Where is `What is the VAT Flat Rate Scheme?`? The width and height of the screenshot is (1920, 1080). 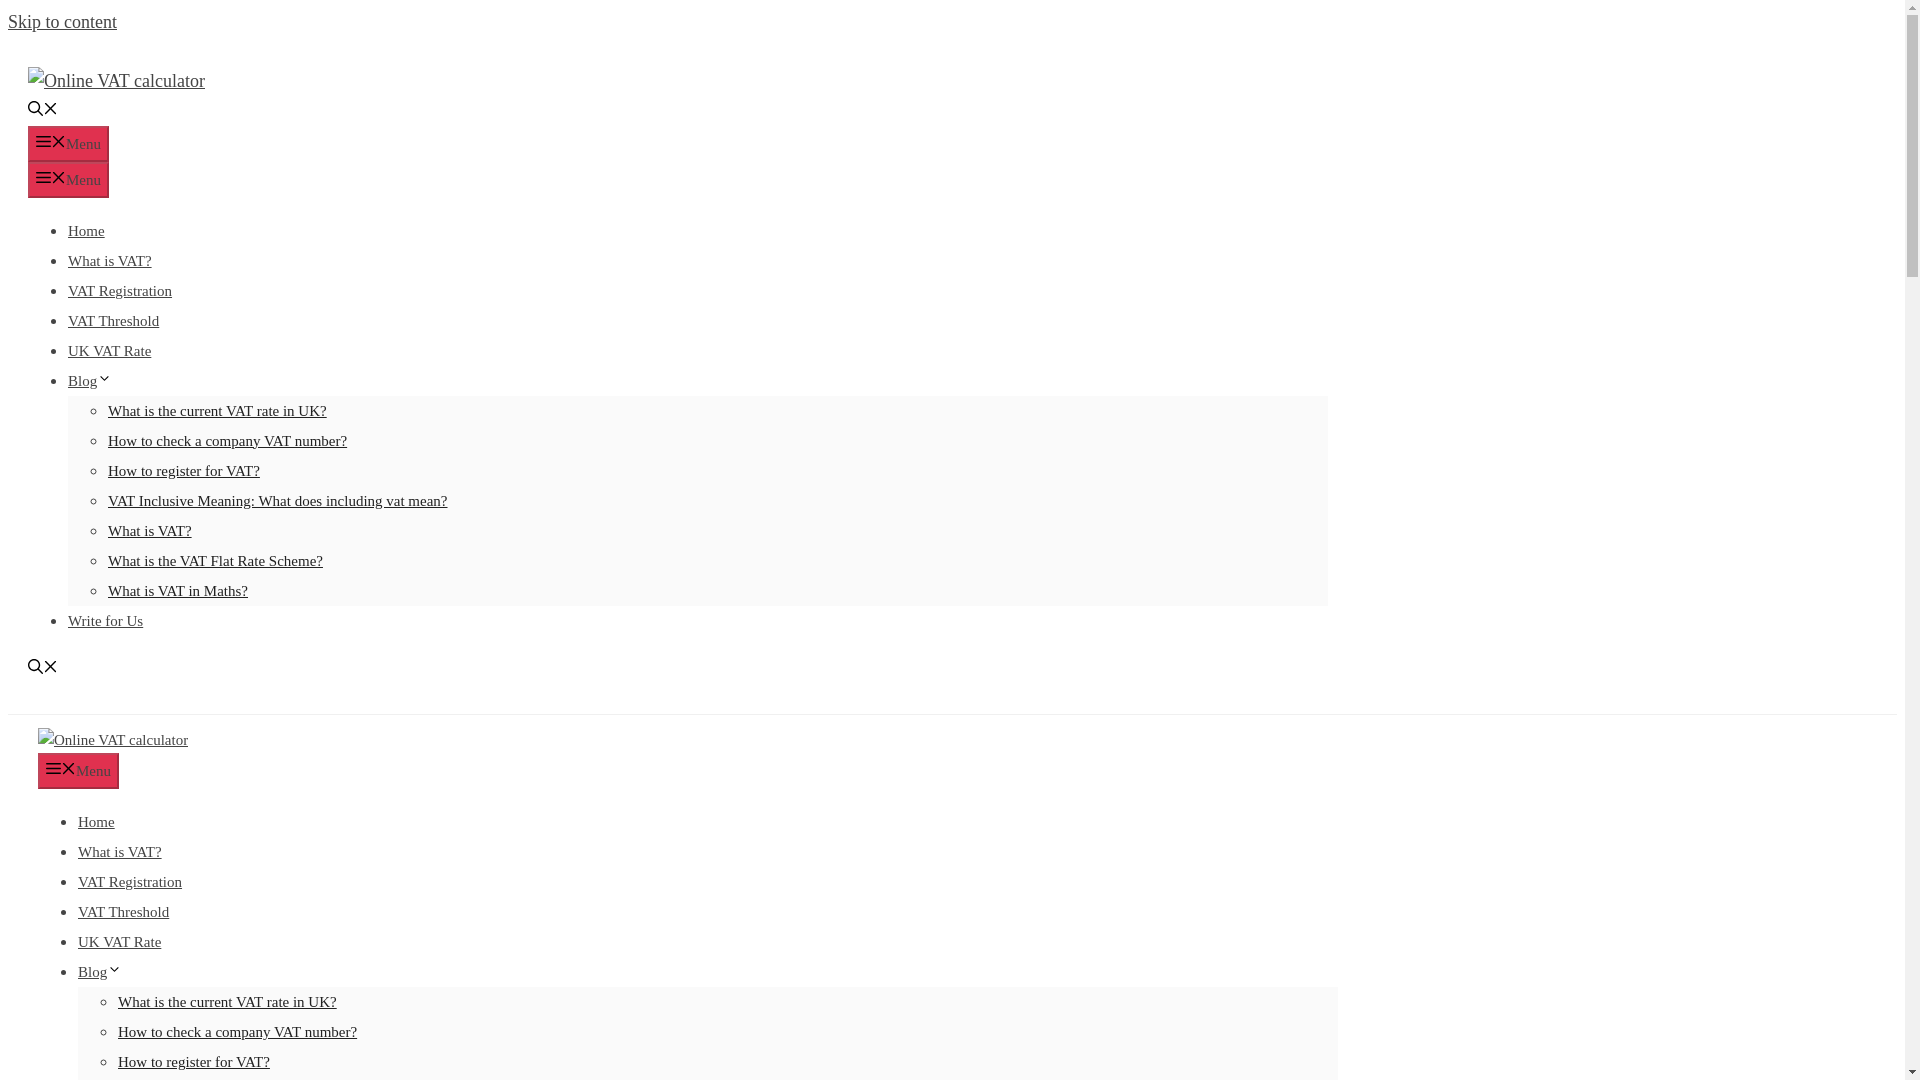 What is the VAT Flat Rate Scheme? is located at coordinates (214, 560).